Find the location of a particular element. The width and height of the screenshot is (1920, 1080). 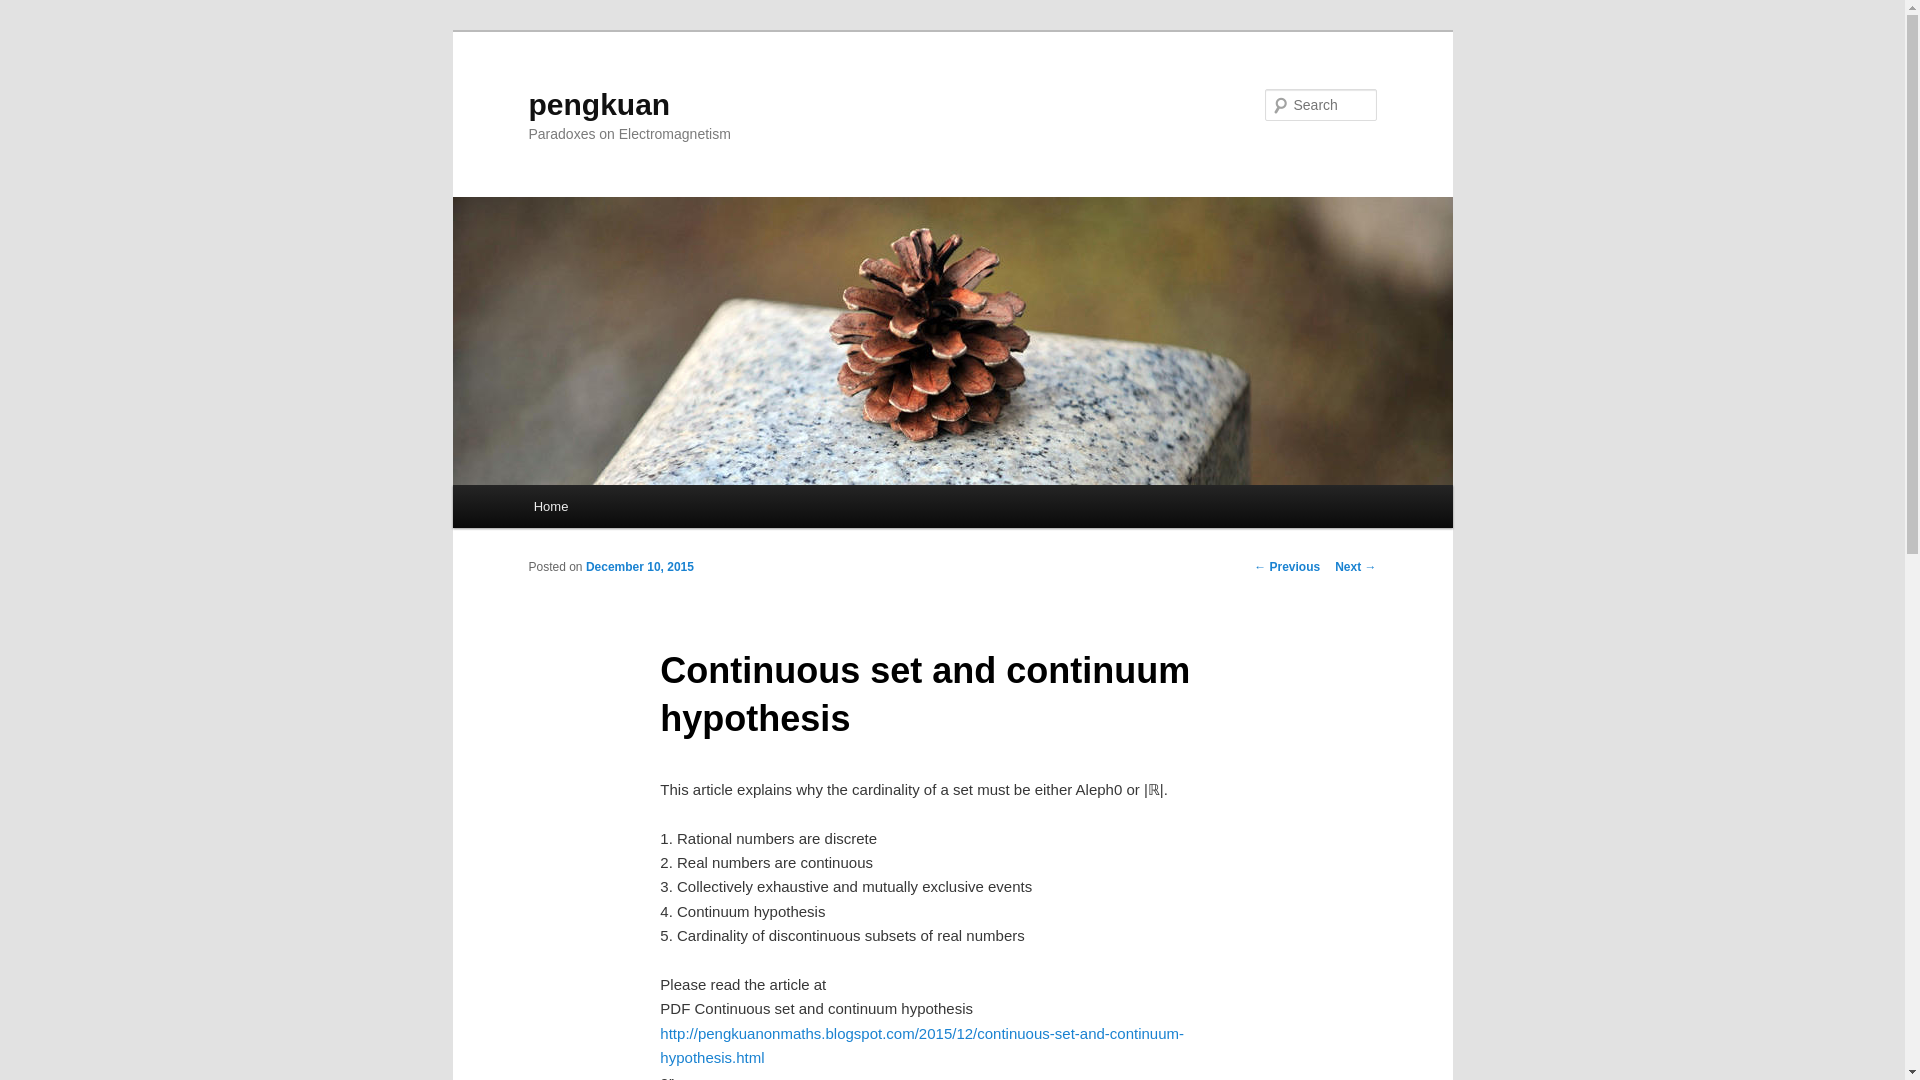

Home is located at coordinates (550, 506).